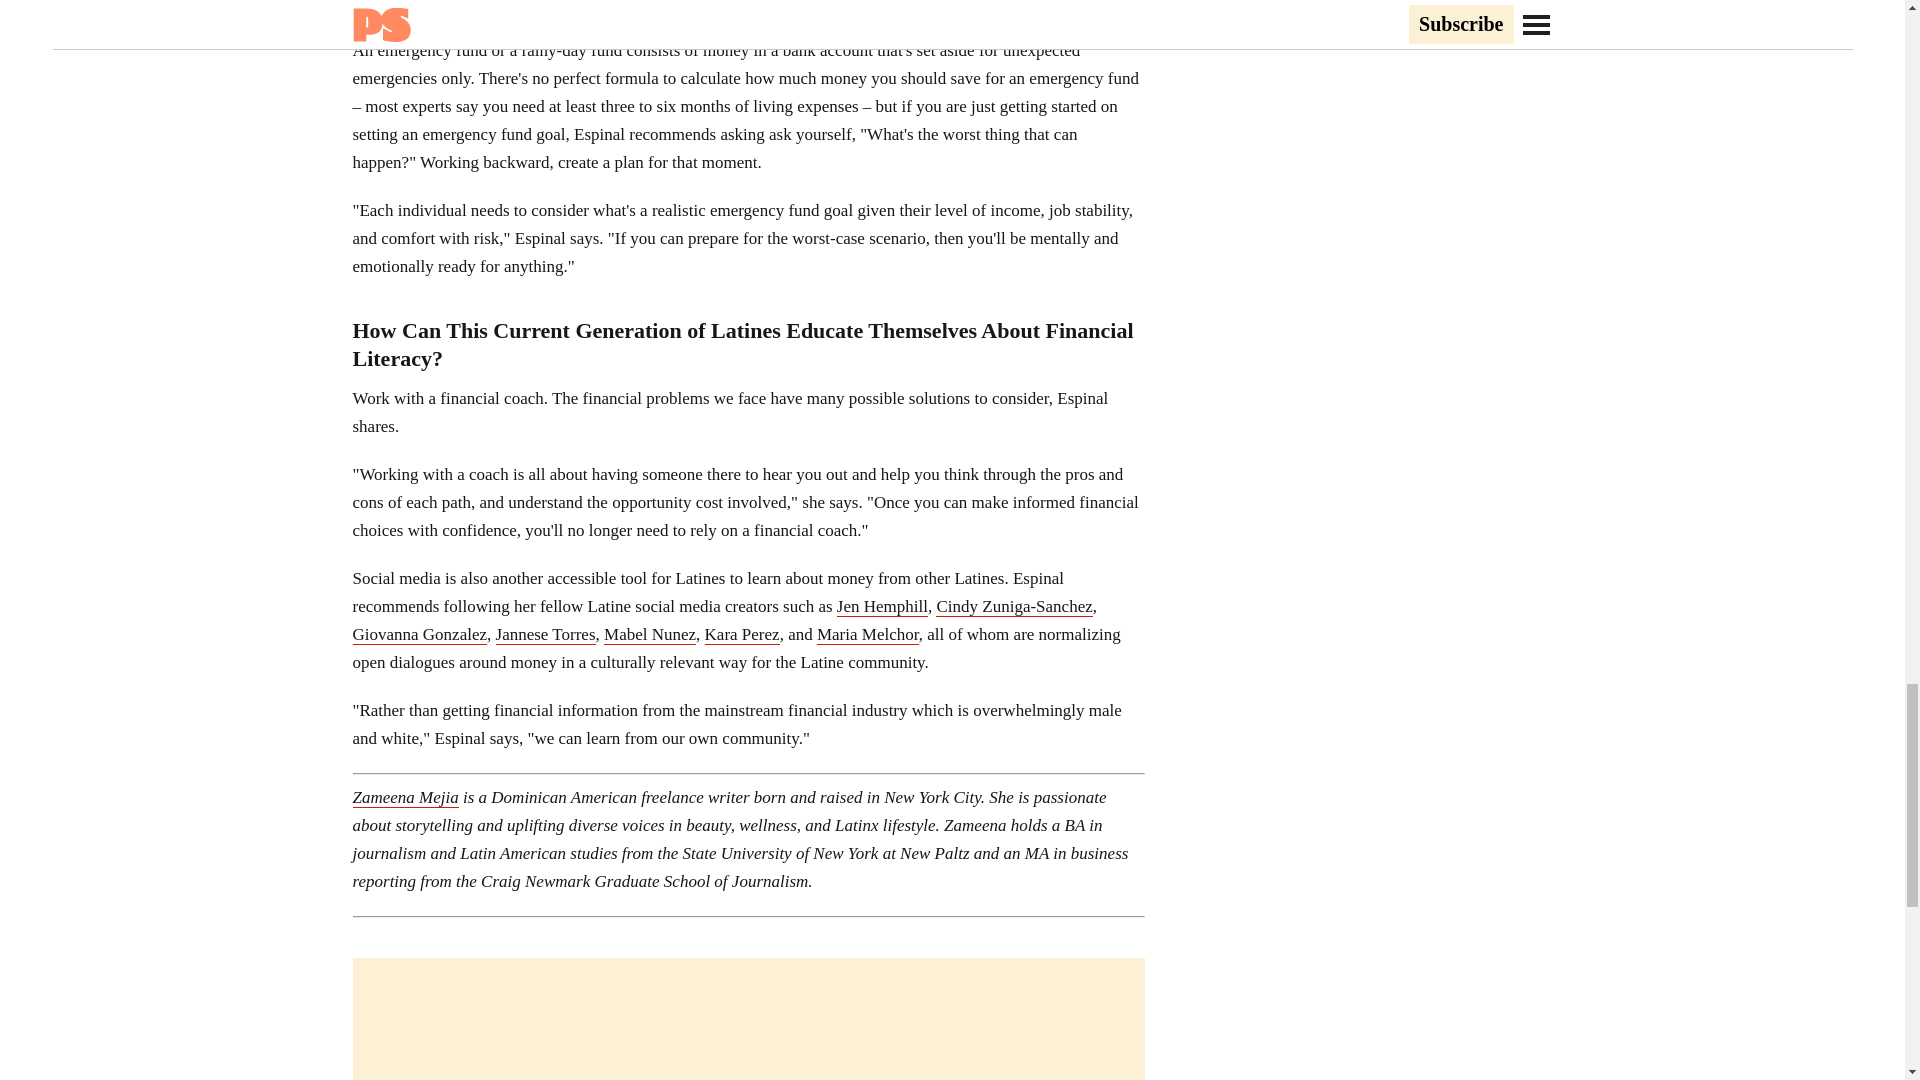 This screenshot has width=1920, height=1080. What do you see at coordinates (742, 634) in the screenshot?
I see `Kara Perez` at bounding box center [742, 634].